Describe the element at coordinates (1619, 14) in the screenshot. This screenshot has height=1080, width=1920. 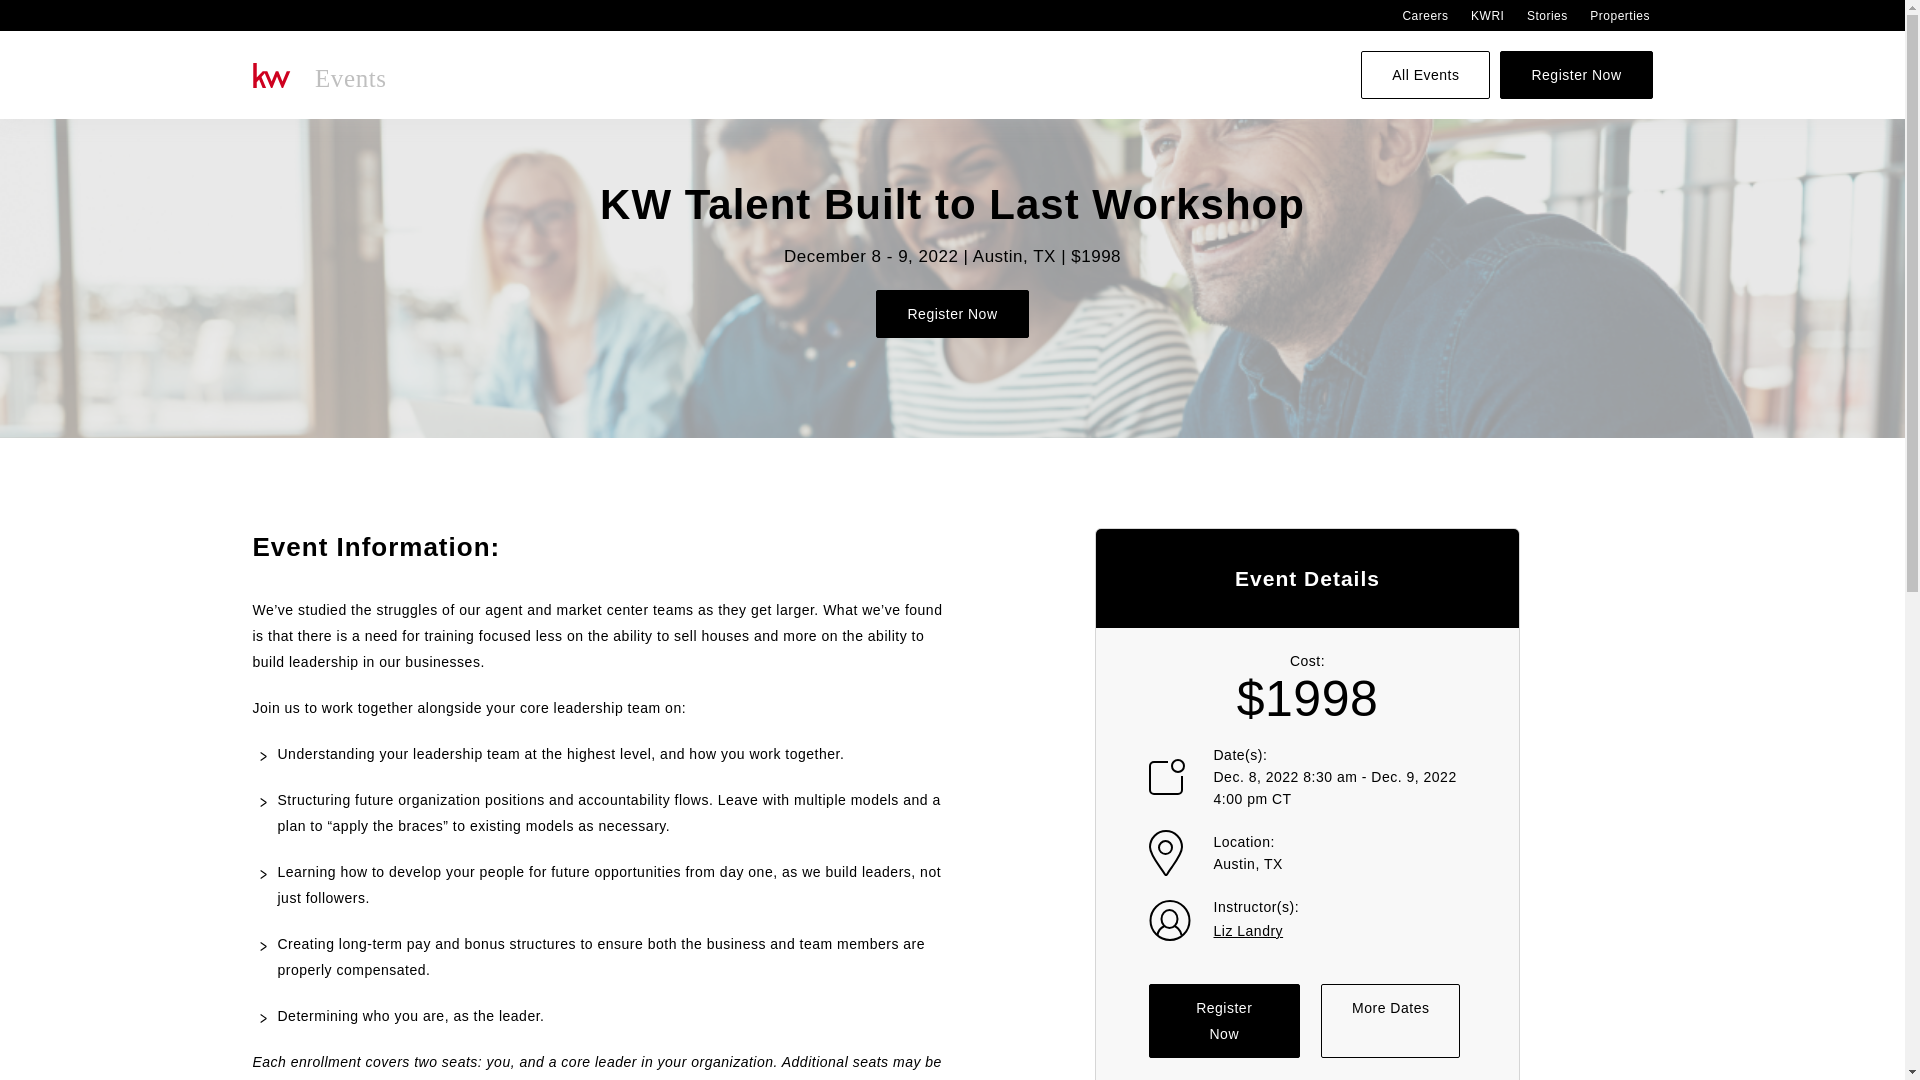
I see `Properties` at that location.